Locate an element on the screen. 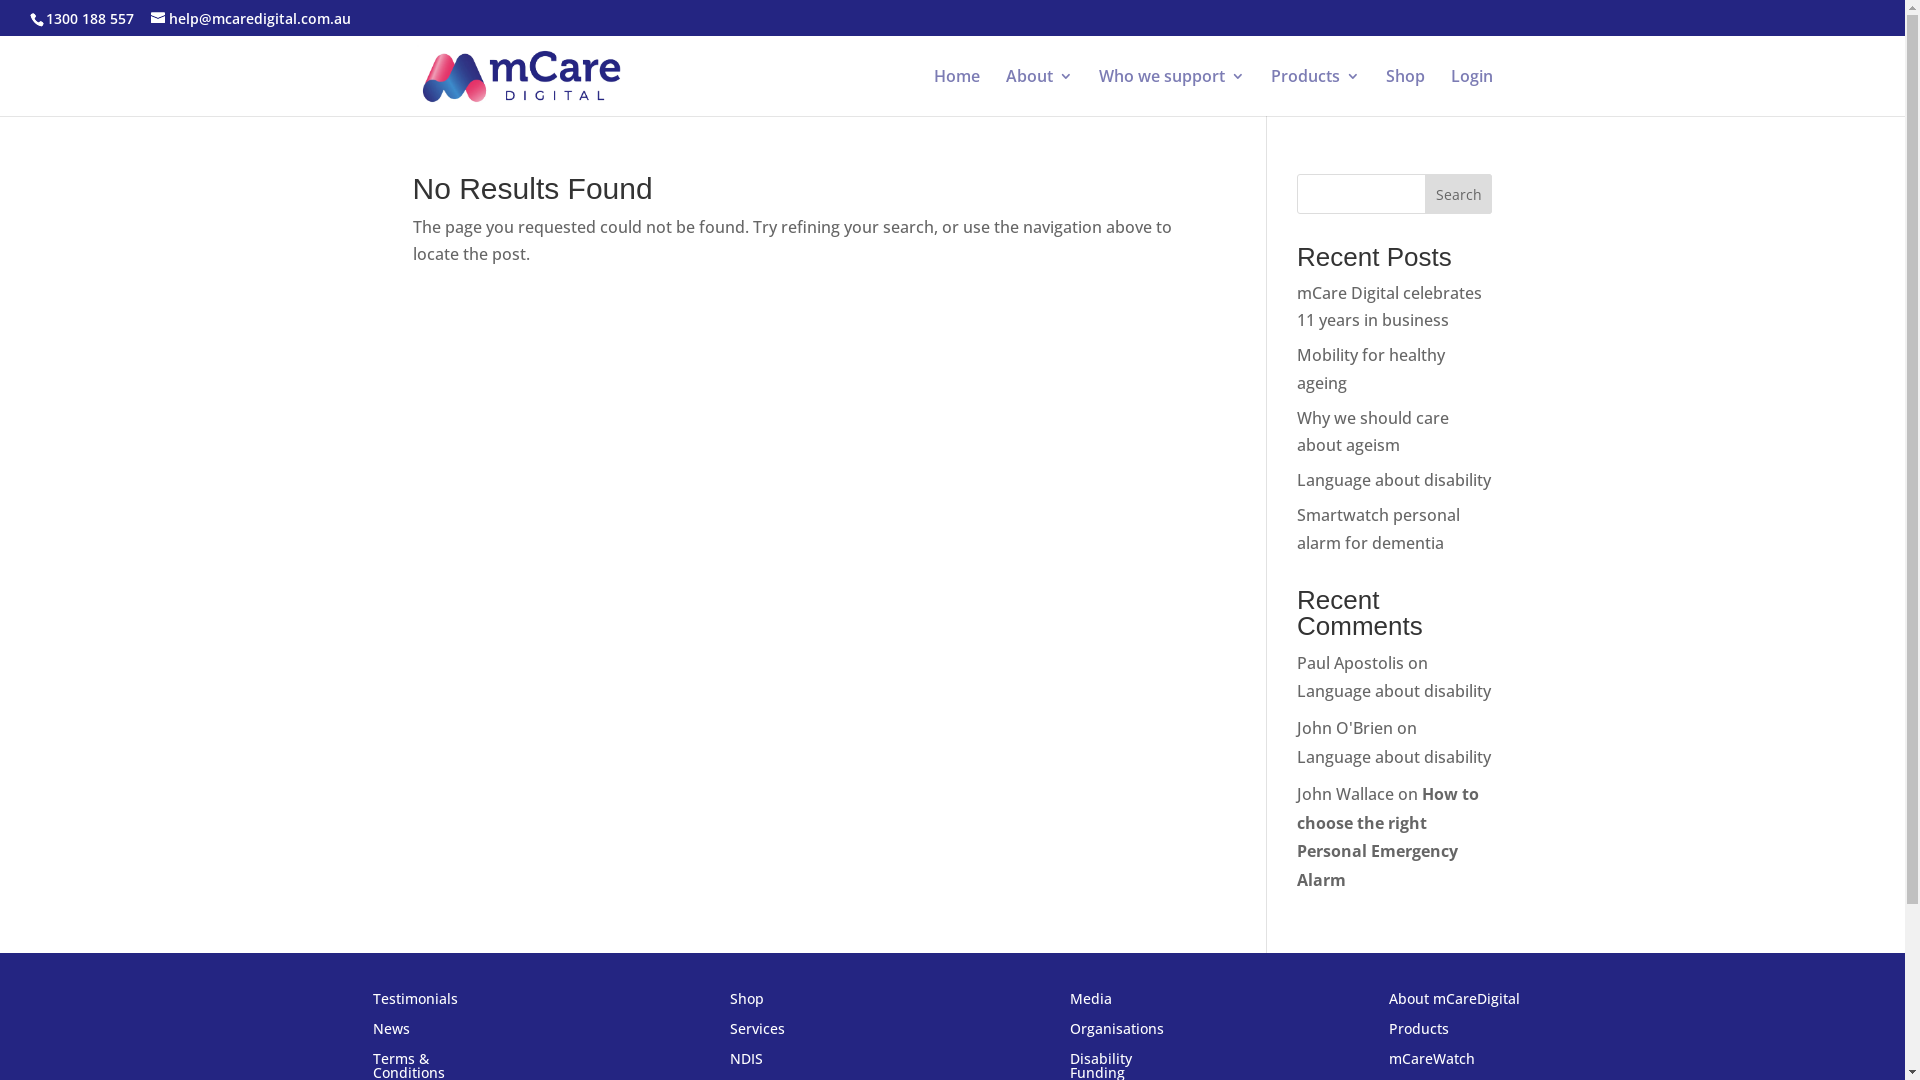  Search is located at coordinates (1459, 194).